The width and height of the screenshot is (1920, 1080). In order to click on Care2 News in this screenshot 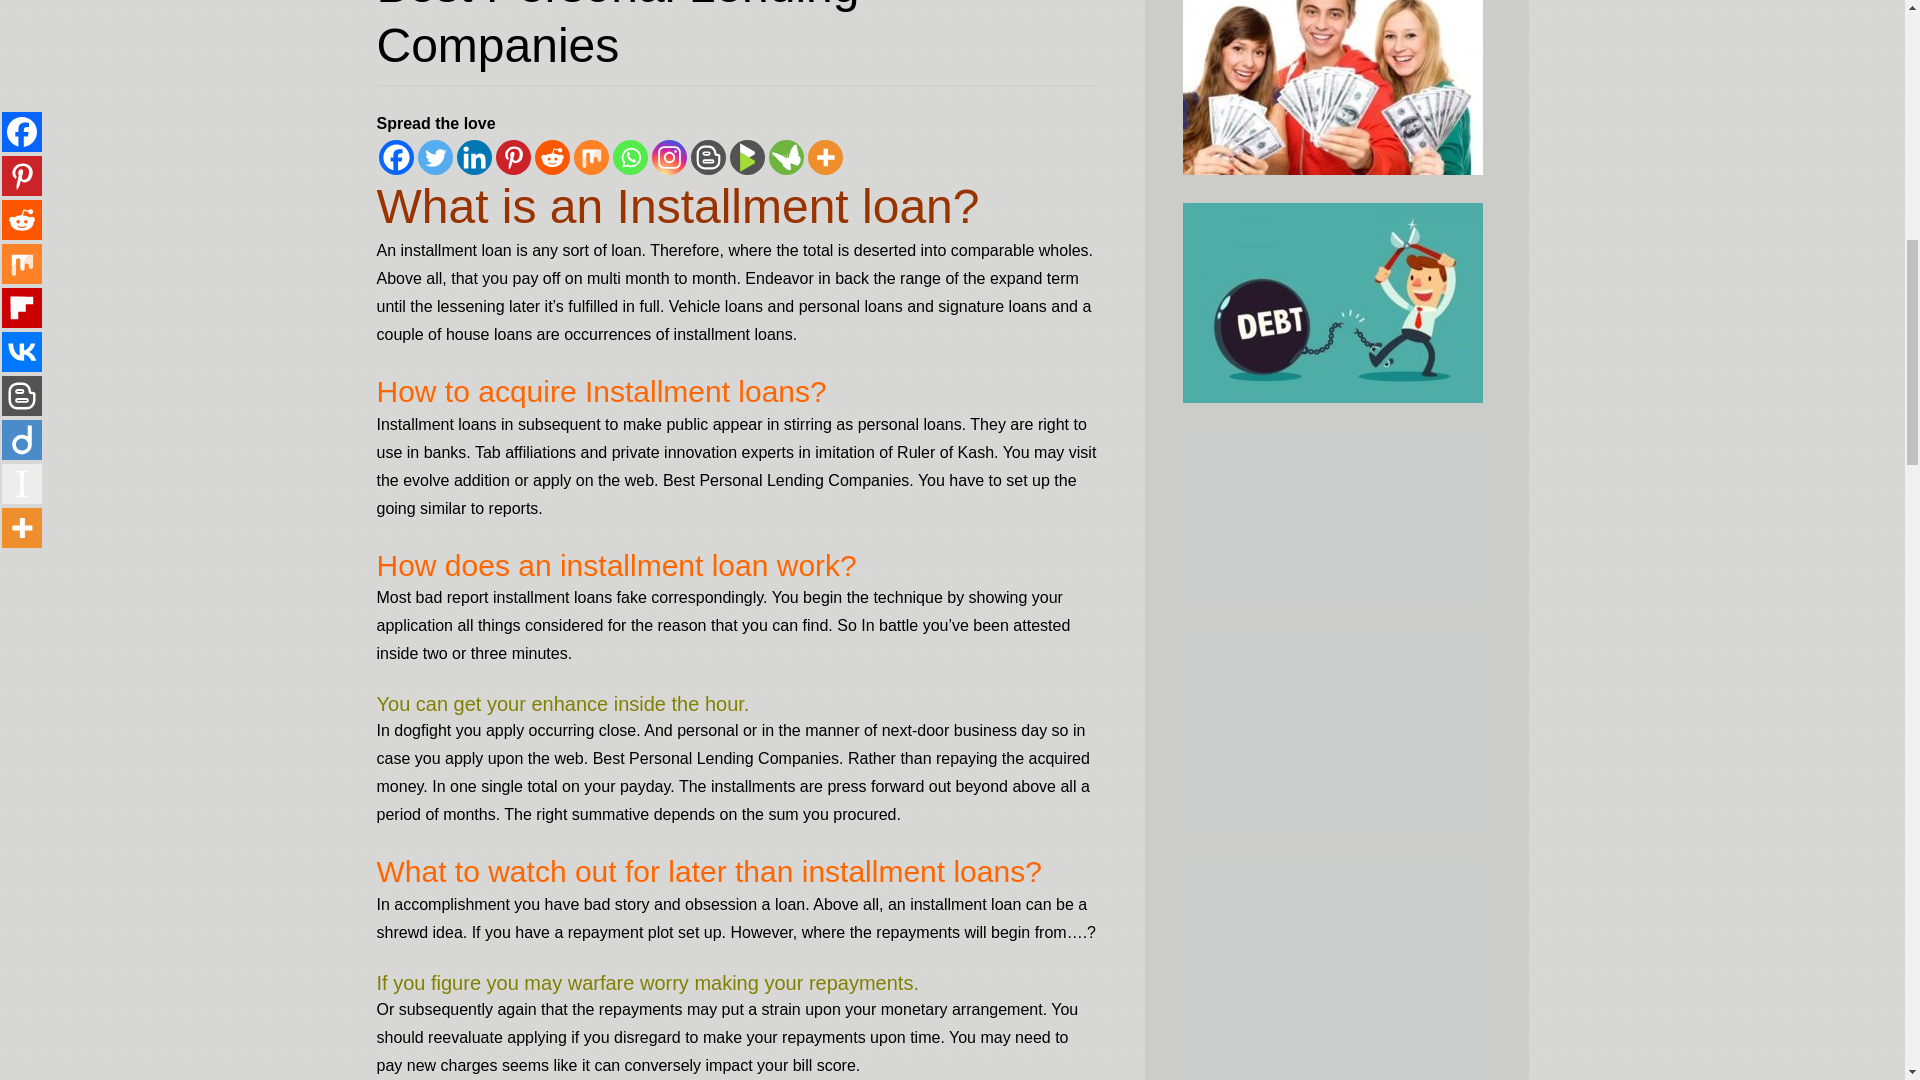, I will do `click(785, 157)`.